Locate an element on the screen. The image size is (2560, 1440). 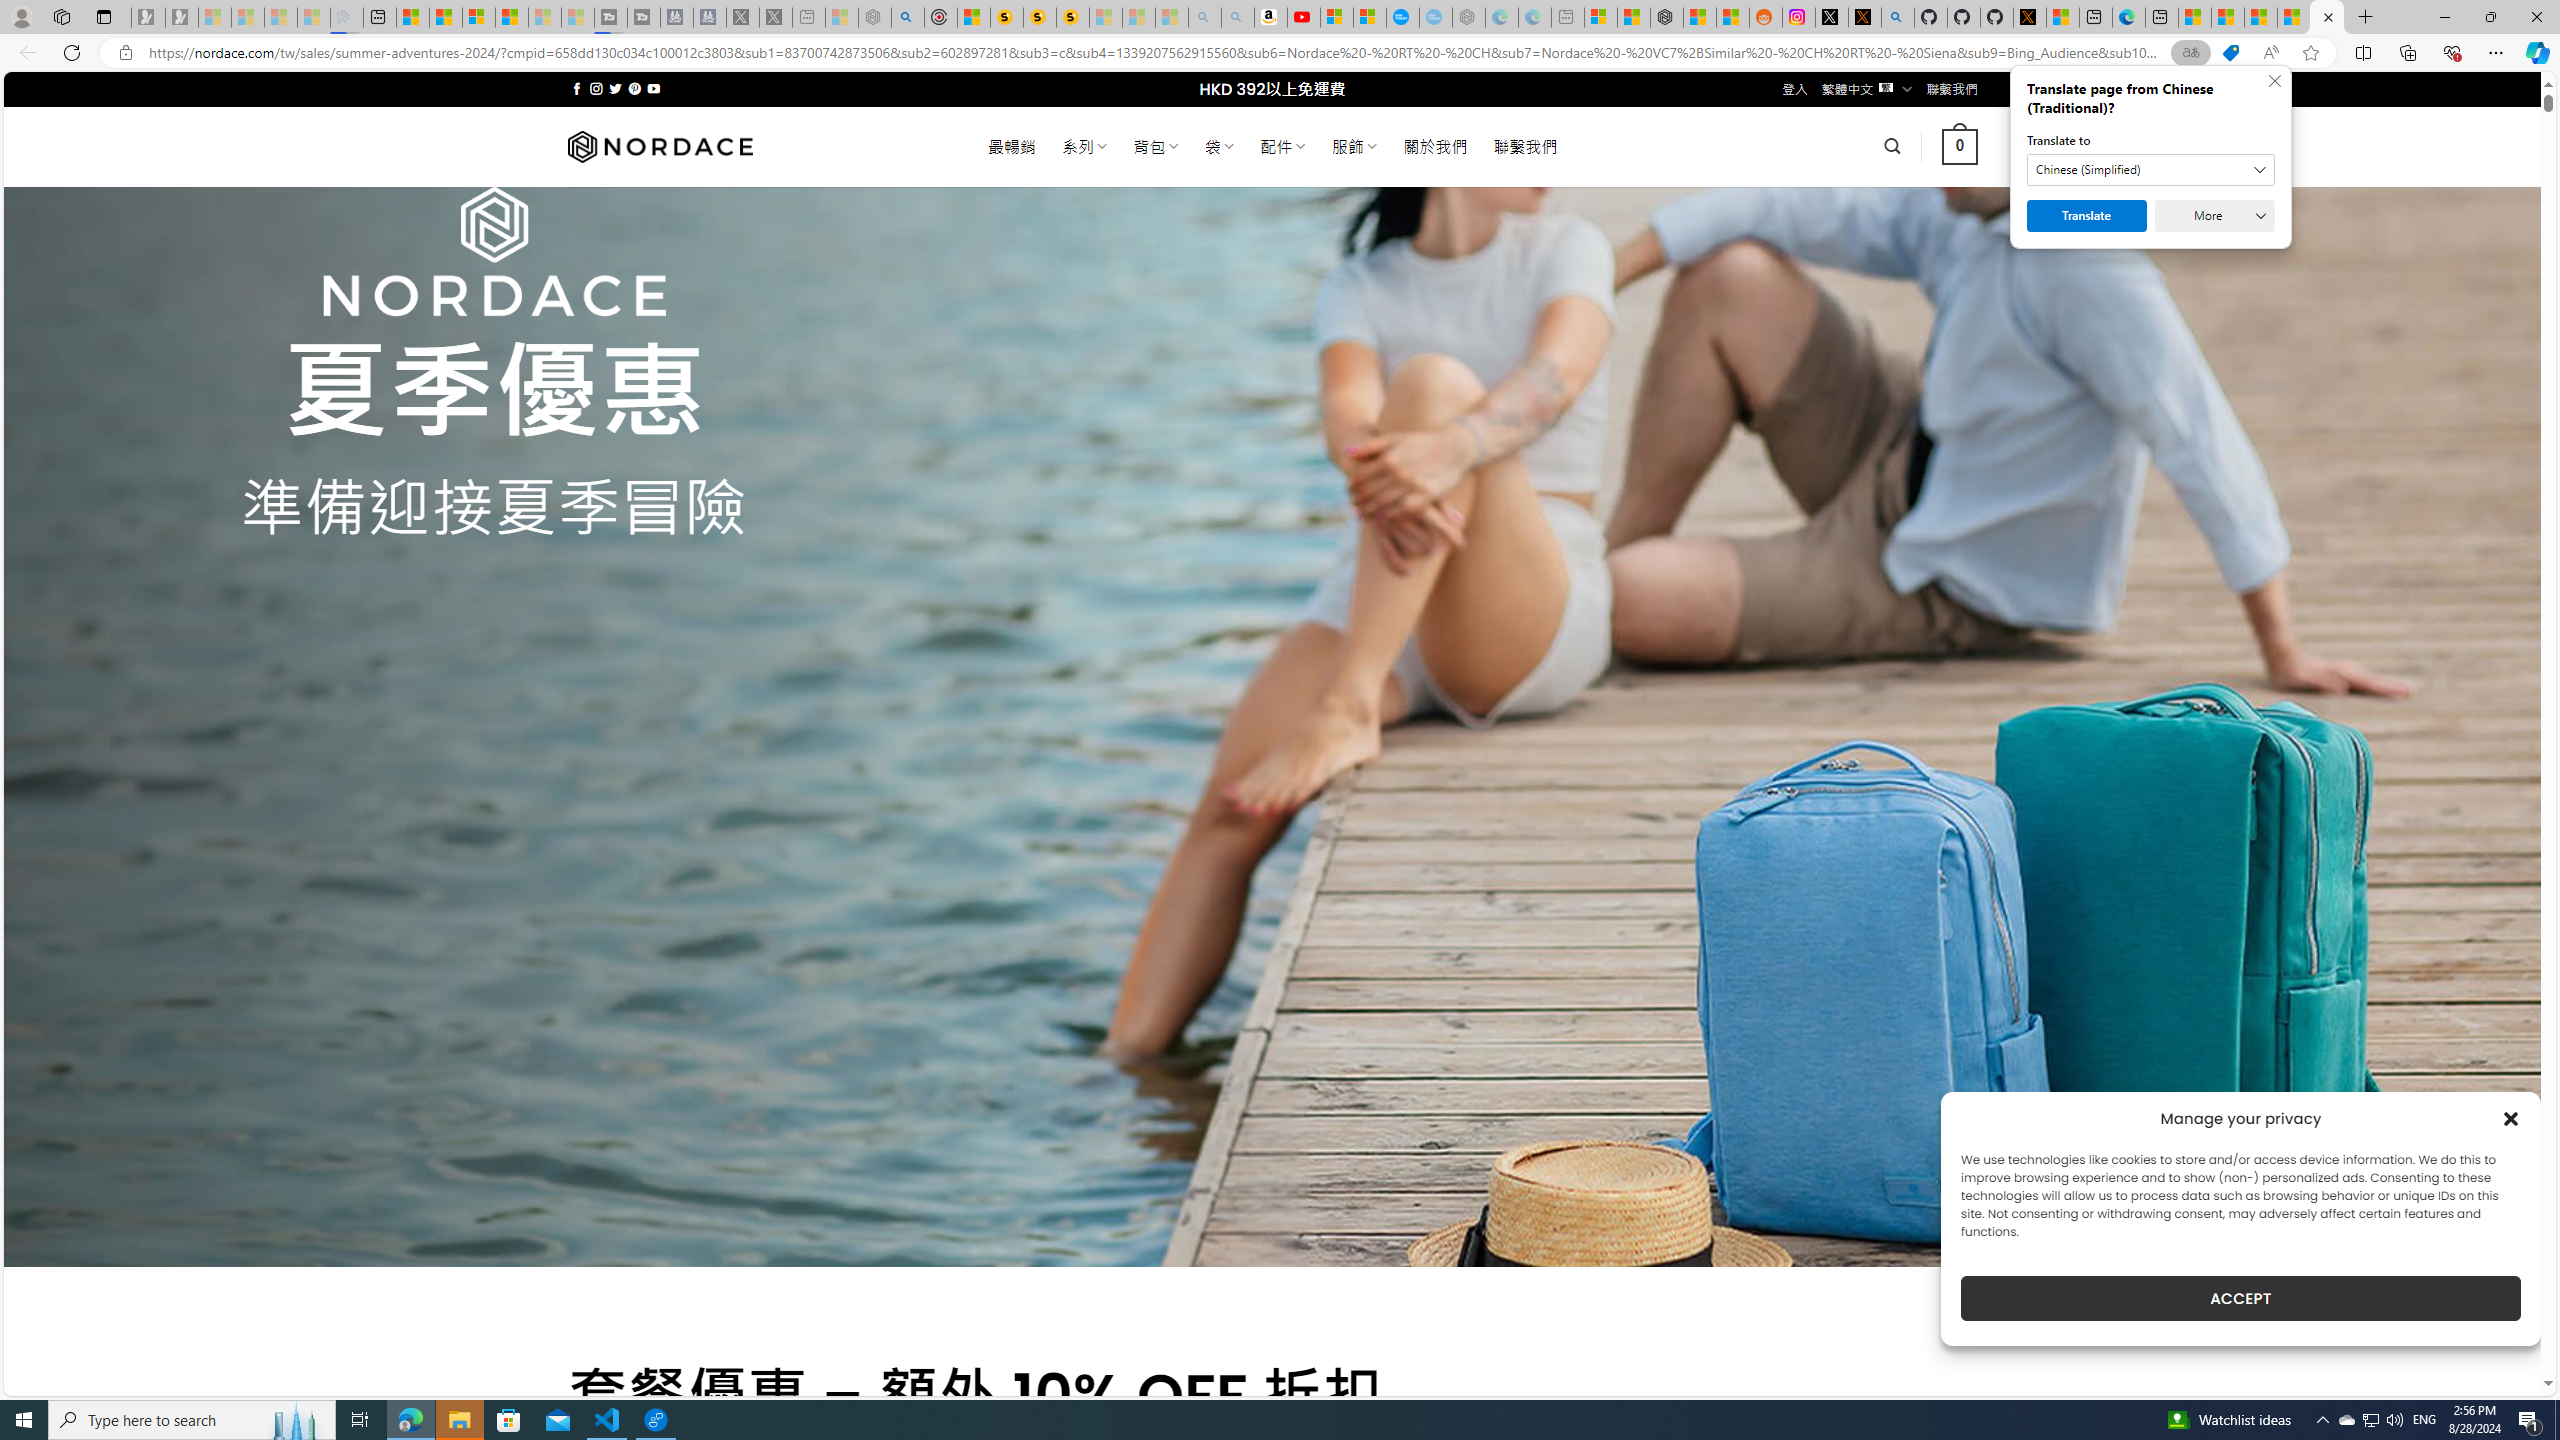
Workspaces is located at coordinates (61, 16).